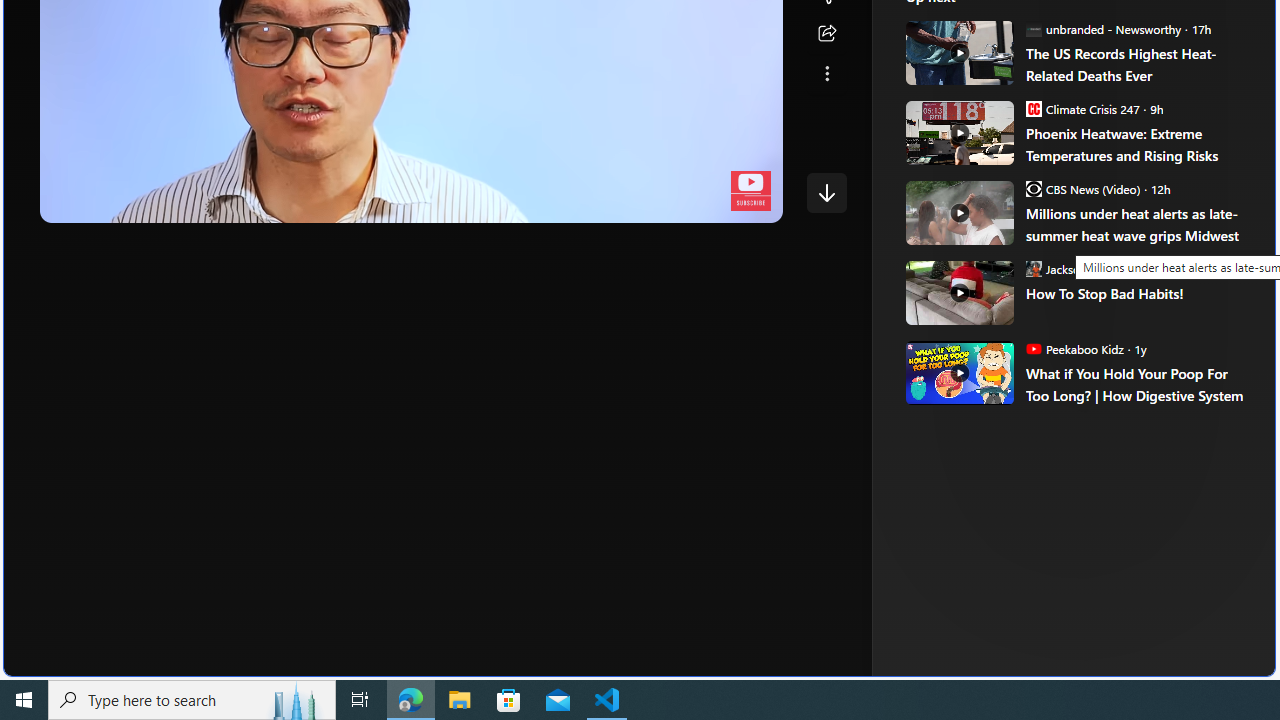 The image size is (1280, 720). Describe the element at coordinates (958, 292) in the screenshot. I see `How To Stop Bad Habits!` at that location.